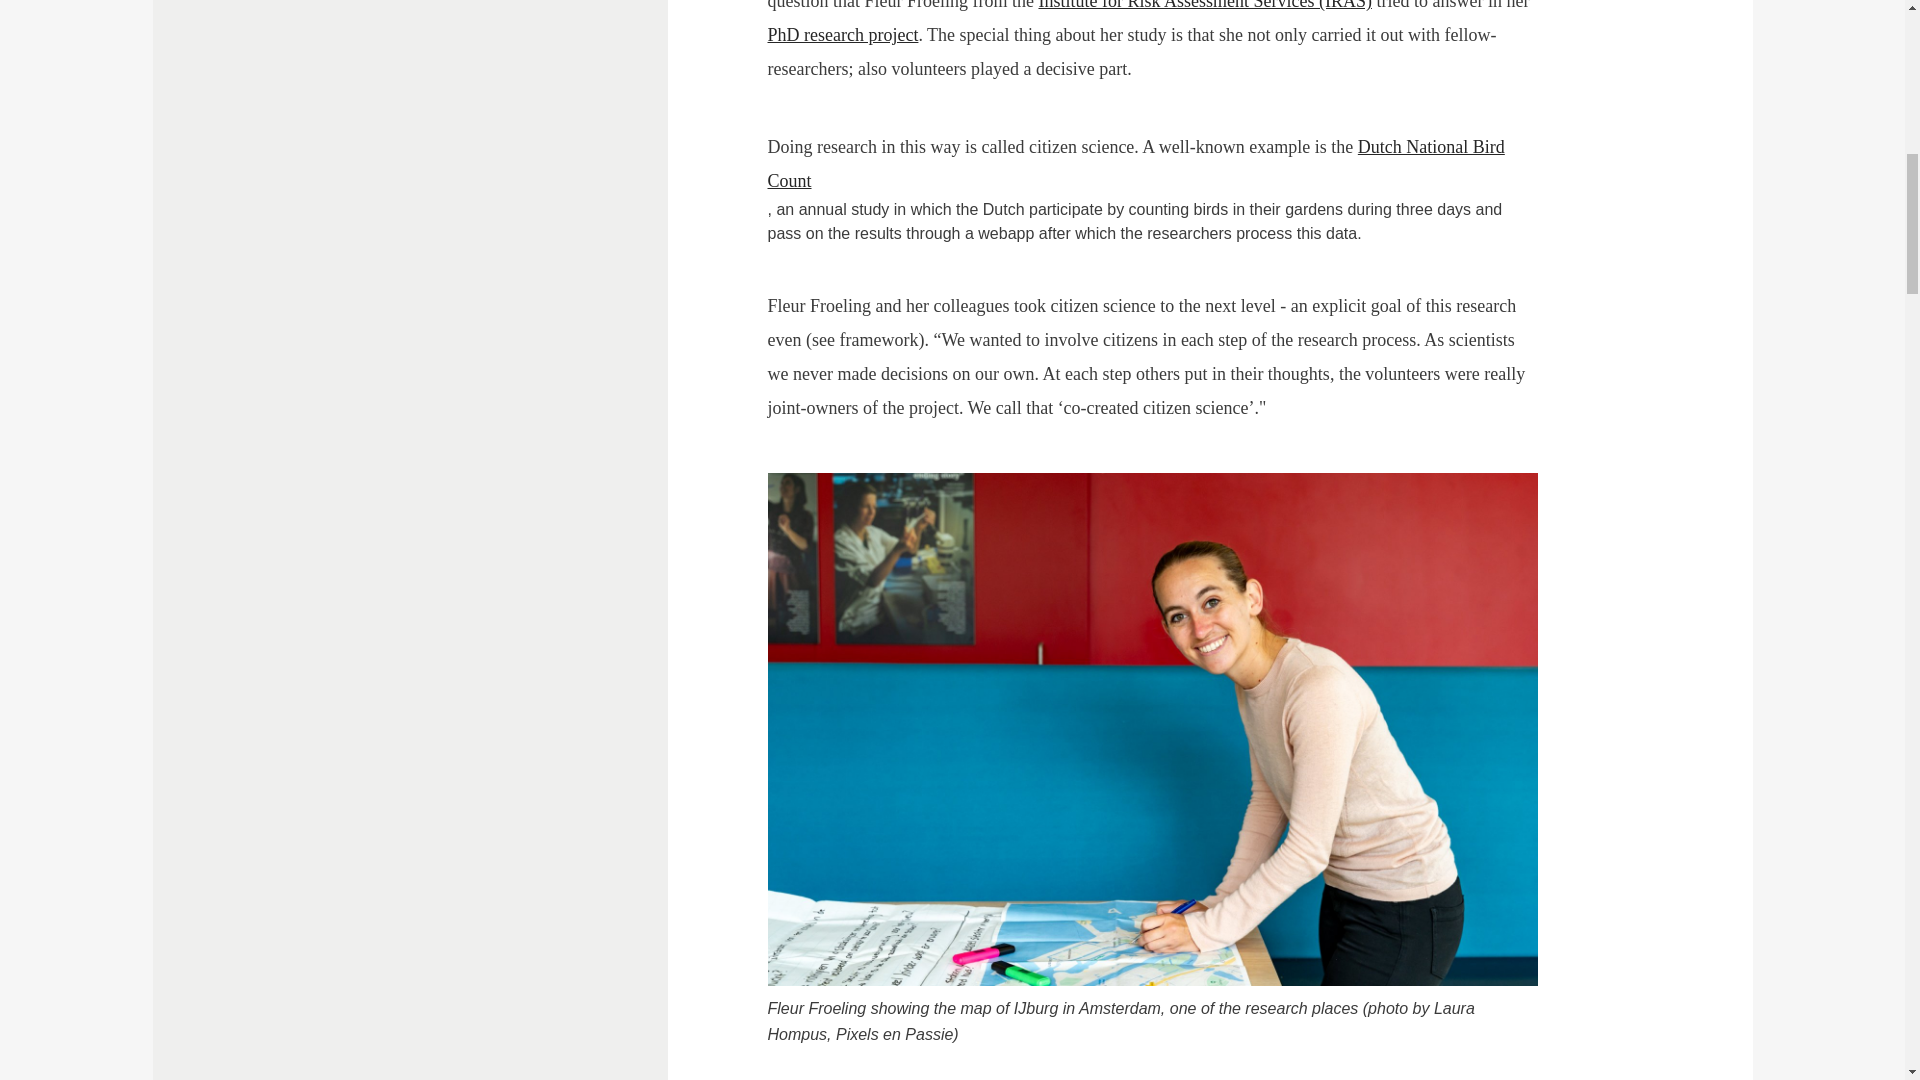 This screenshot has height=1080, width=1920. Describe the element at coordinates (1136, 164) in the screenshot. I see `Dutch National Bird Count` at that location.